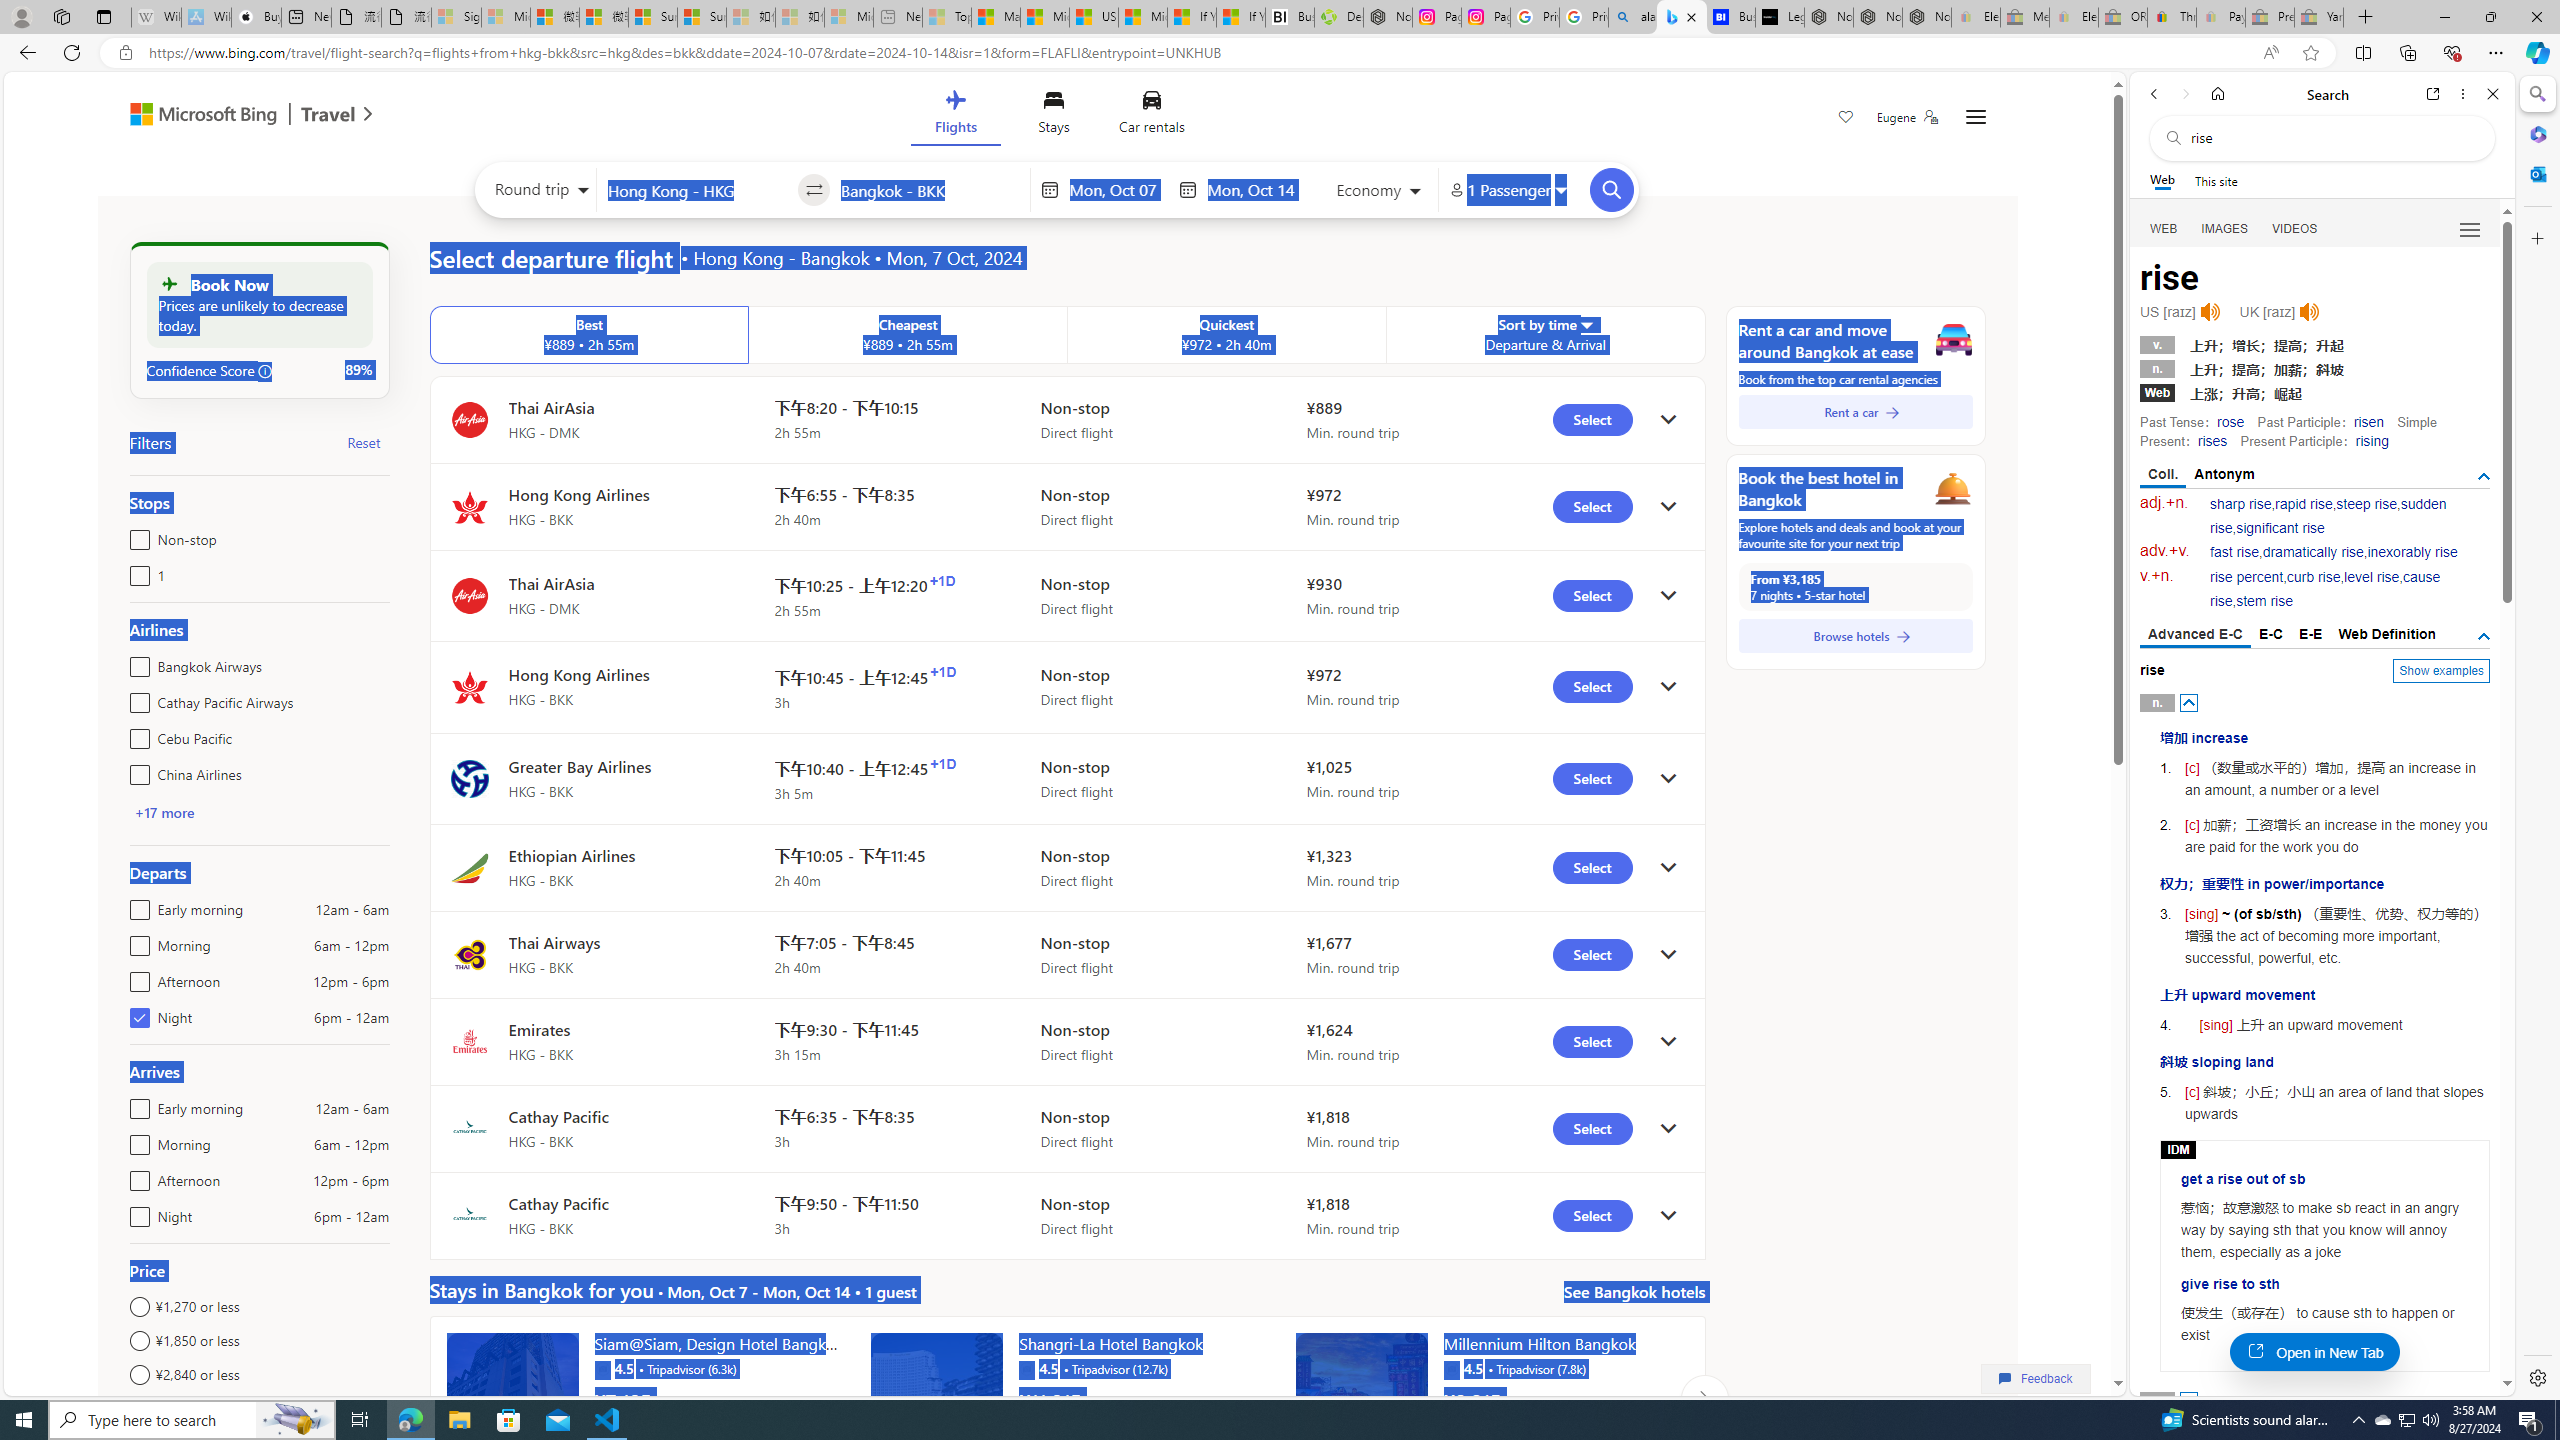 Image resolution: width=2560 pixels, height=1440 pixels. What do you see at coordinates (136, 770) in the screenshot?
I see `China Airlines` at bounding box center [136, 770].